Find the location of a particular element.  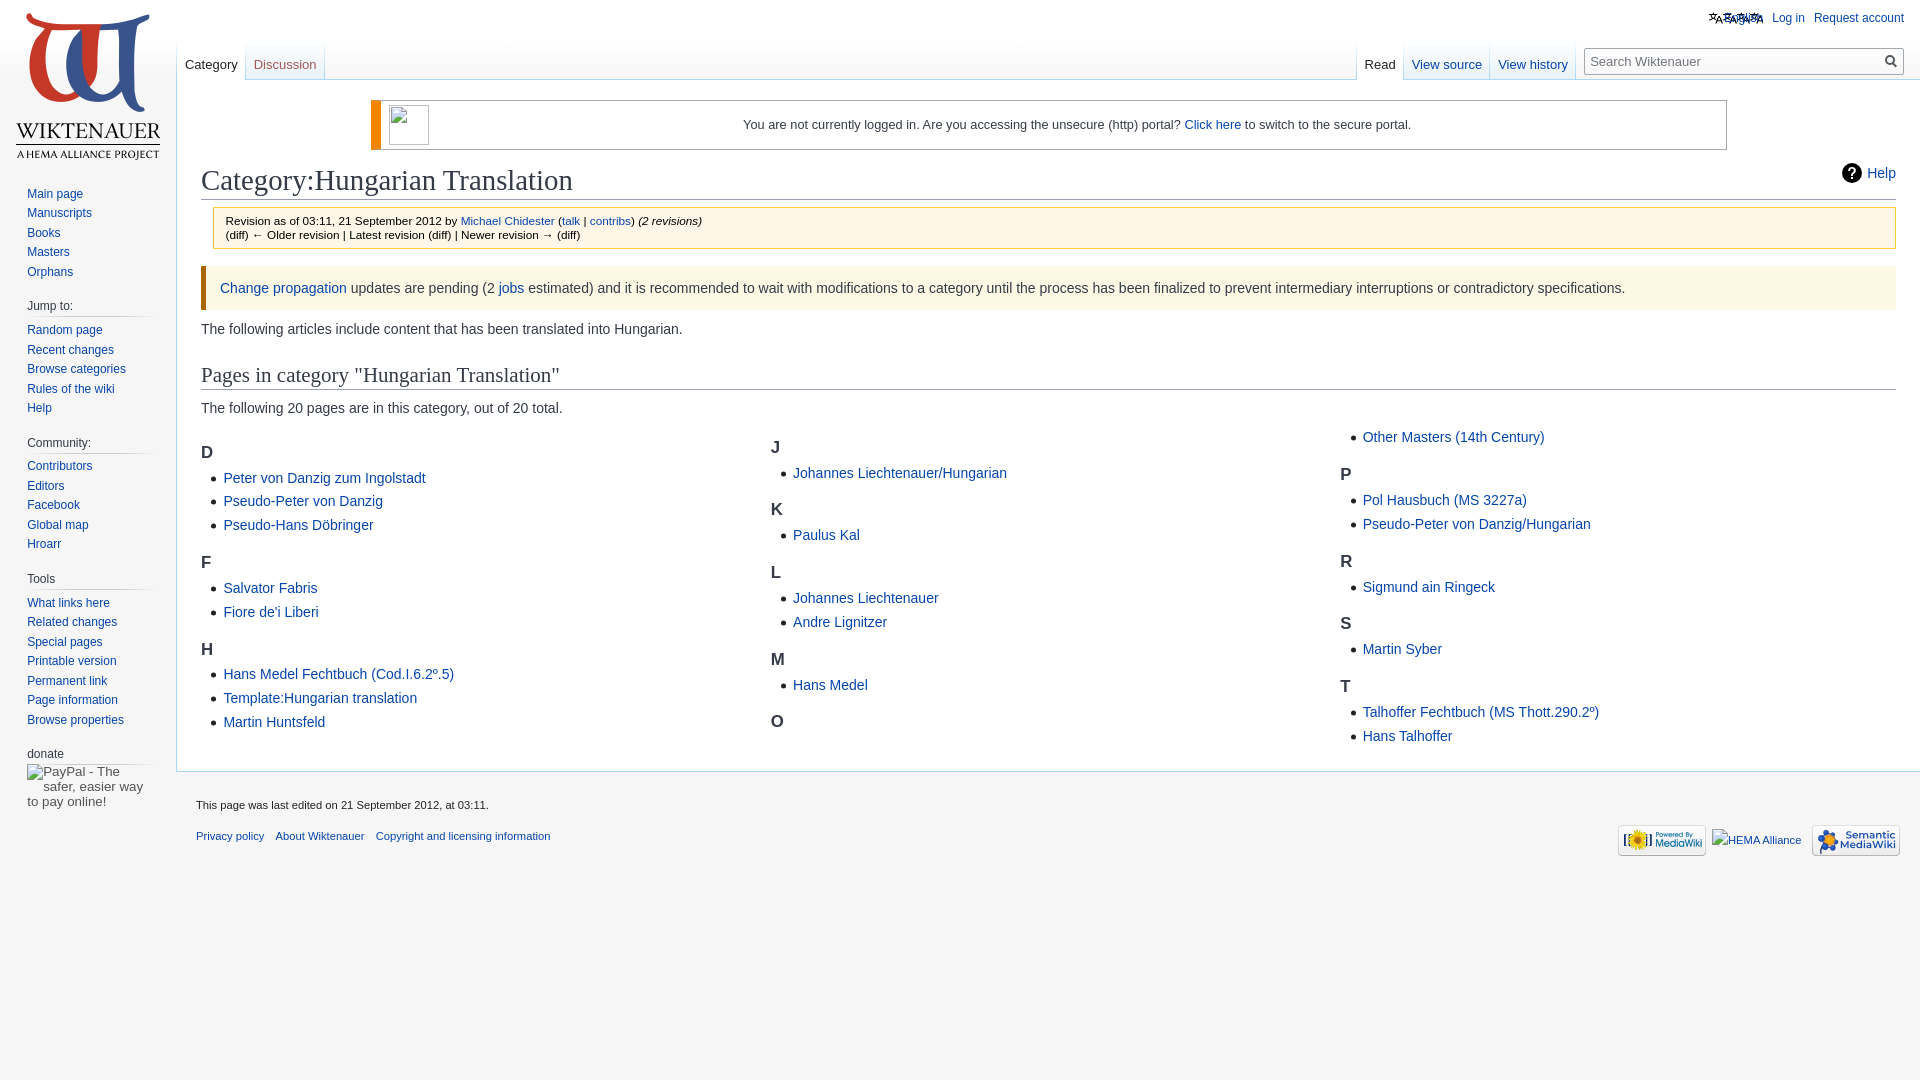

Salvator Fabris is located at coordinates (269, 588).